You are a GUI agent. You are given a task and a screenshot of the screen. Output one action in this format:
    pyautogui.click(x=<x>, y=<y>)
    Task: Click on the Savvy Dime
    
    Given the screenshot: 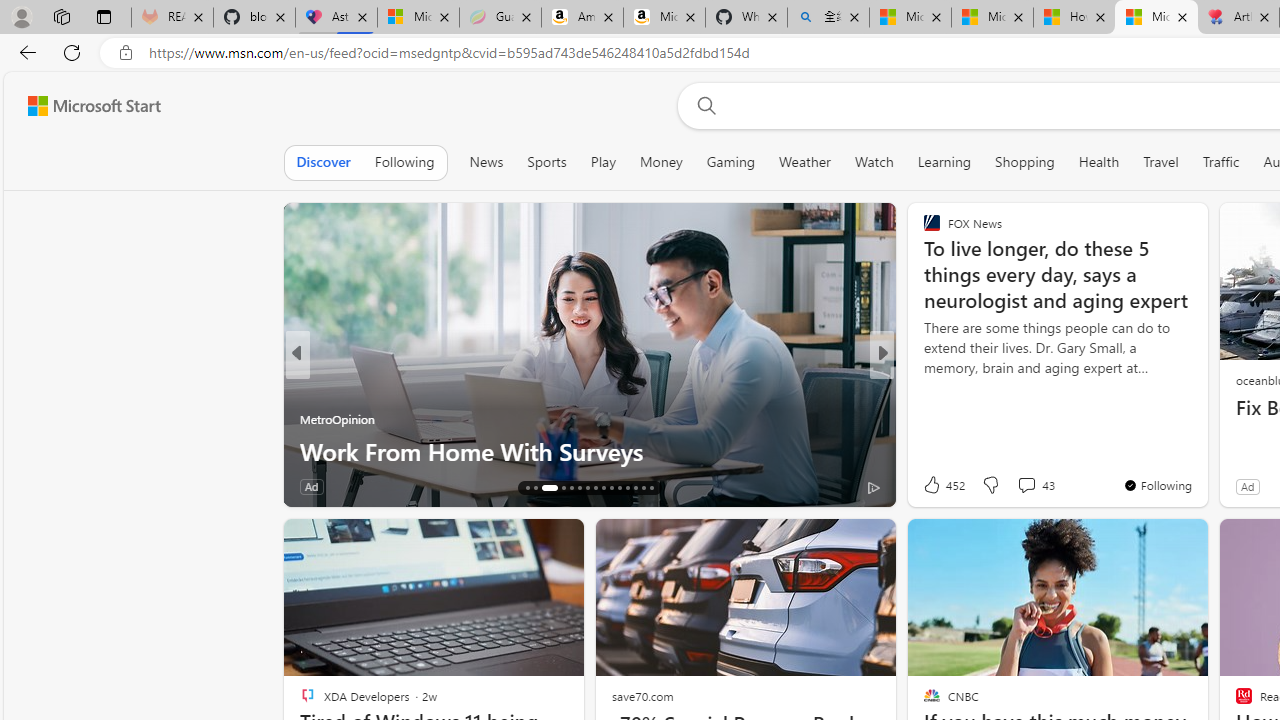 What is the action you would take?
    pyautogui.click(x=923, y=386)
    